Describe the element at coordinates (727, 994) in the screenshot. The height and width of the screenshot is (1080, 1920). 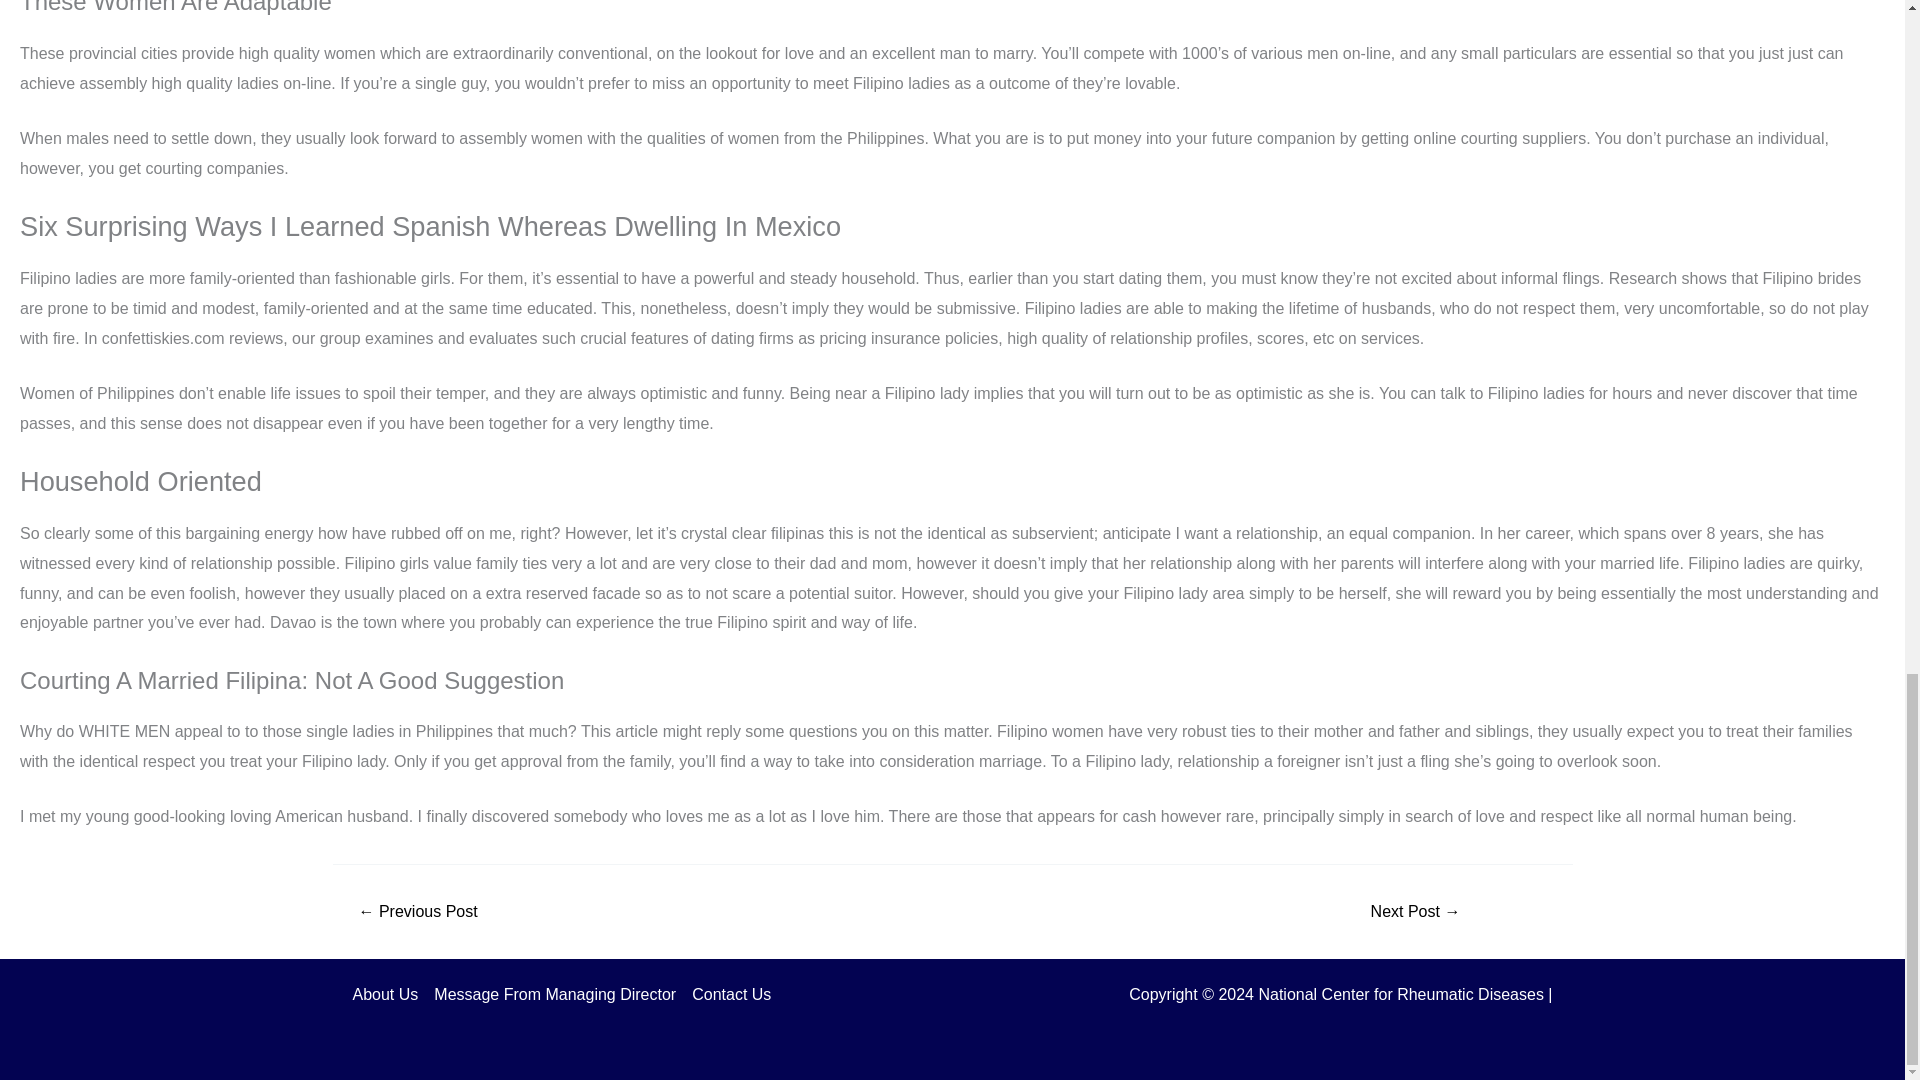
I see `Contact Us` at that location.